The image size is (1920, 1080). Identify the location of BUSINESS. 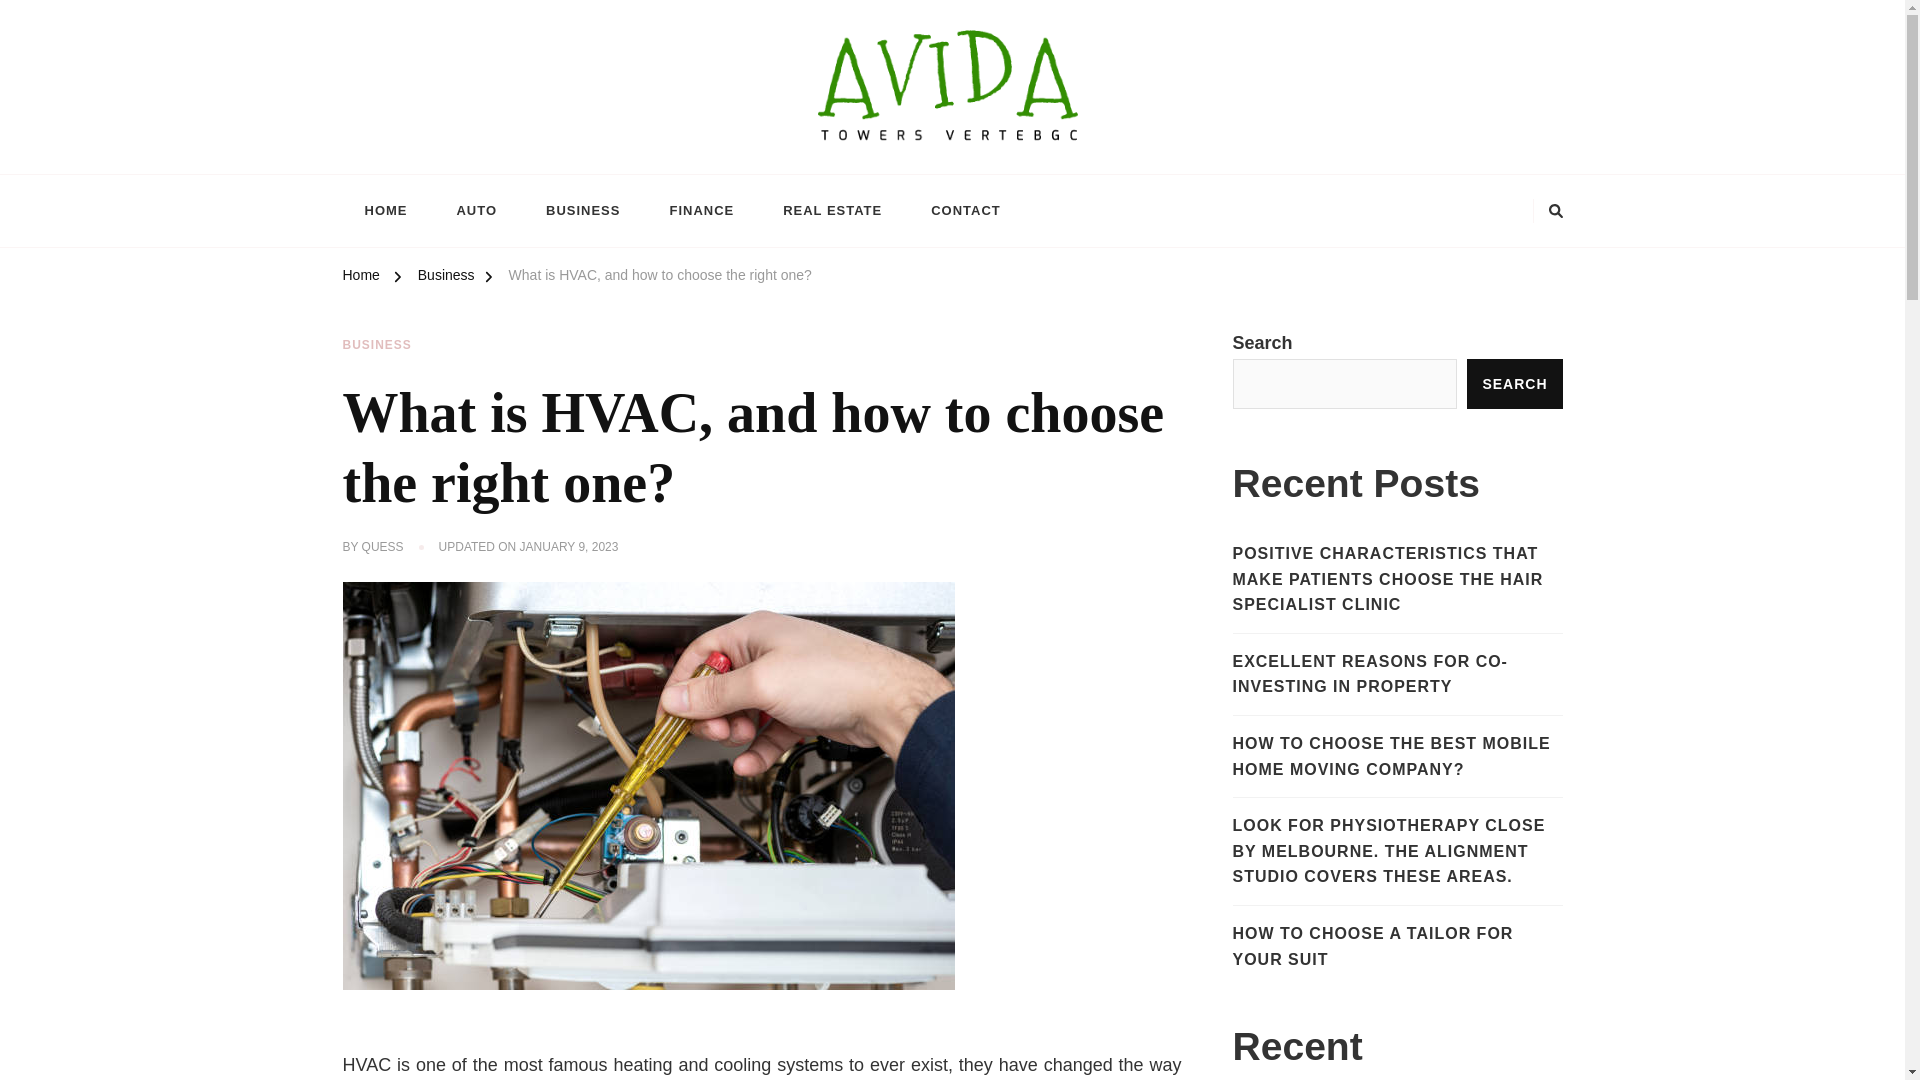
(582, 210).